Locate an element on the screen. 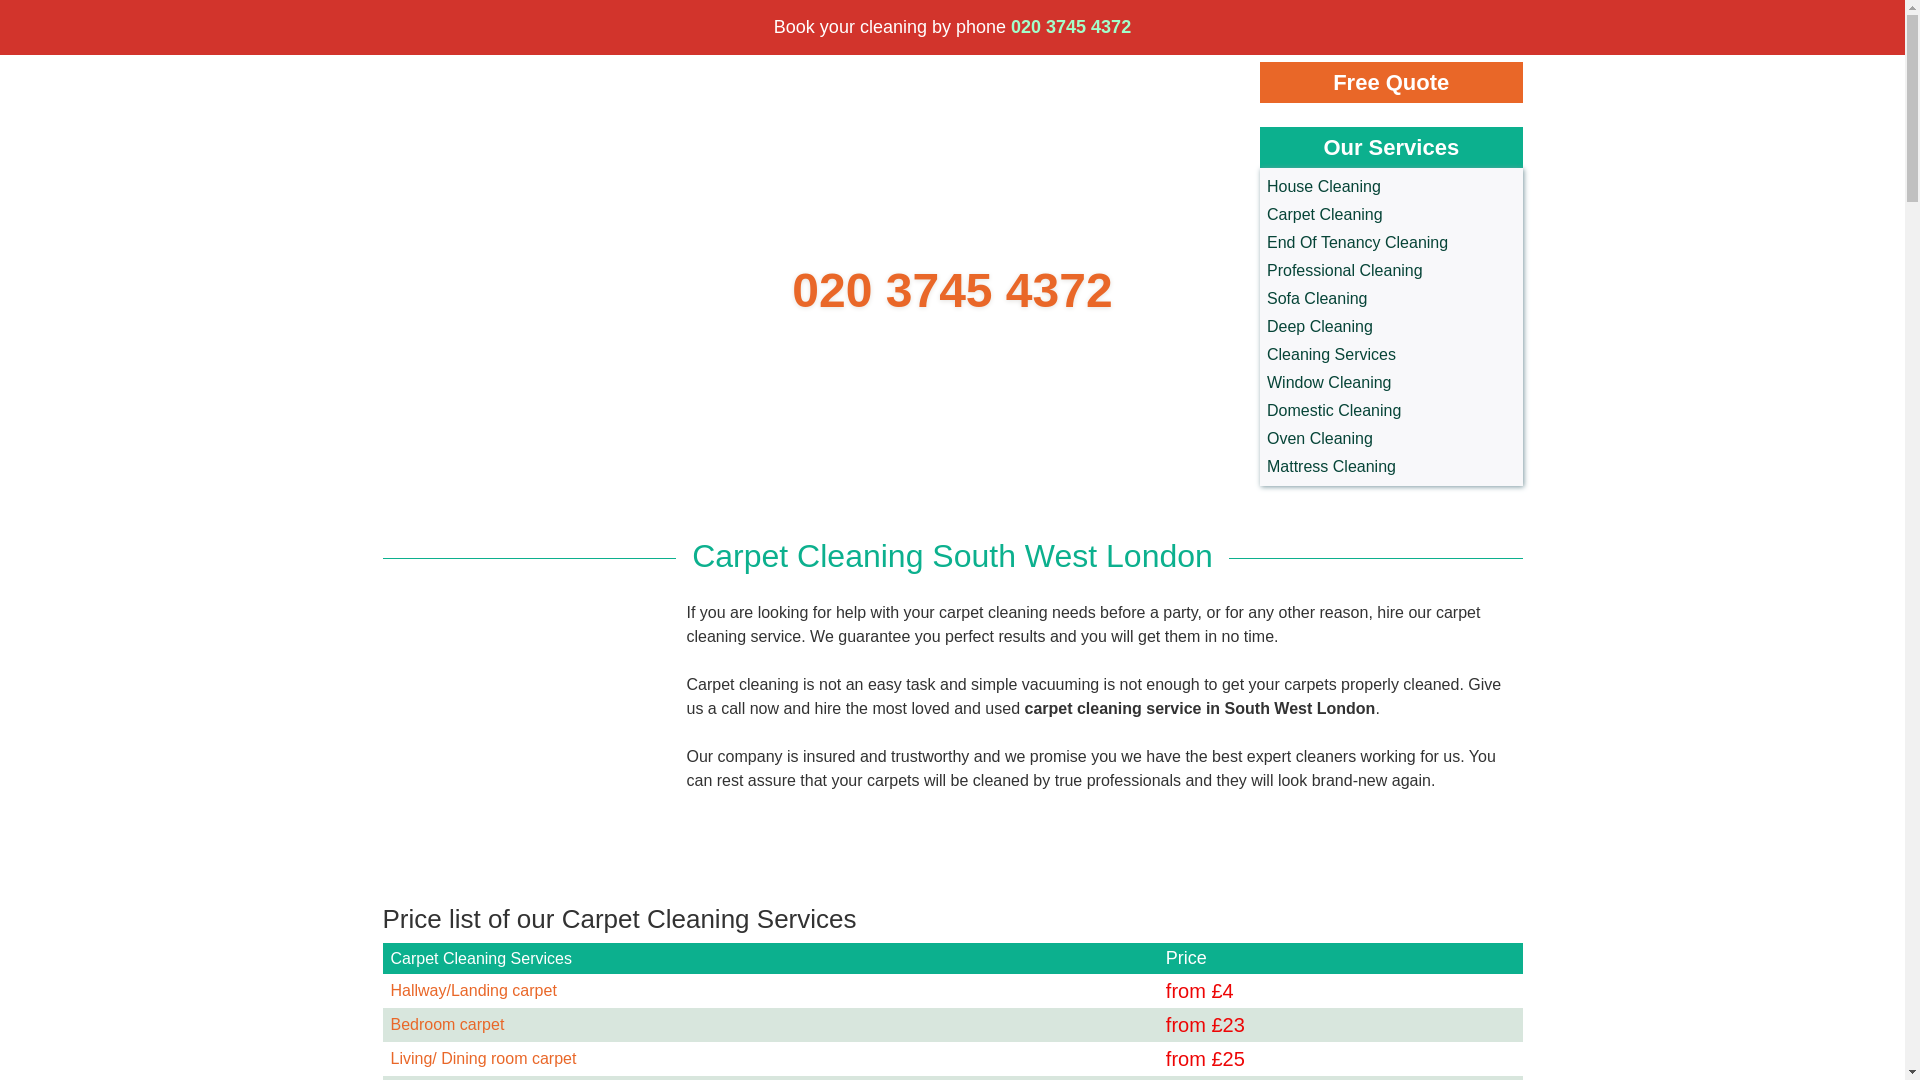  Sofa Cleaning is located at coordinates (1392, 299).